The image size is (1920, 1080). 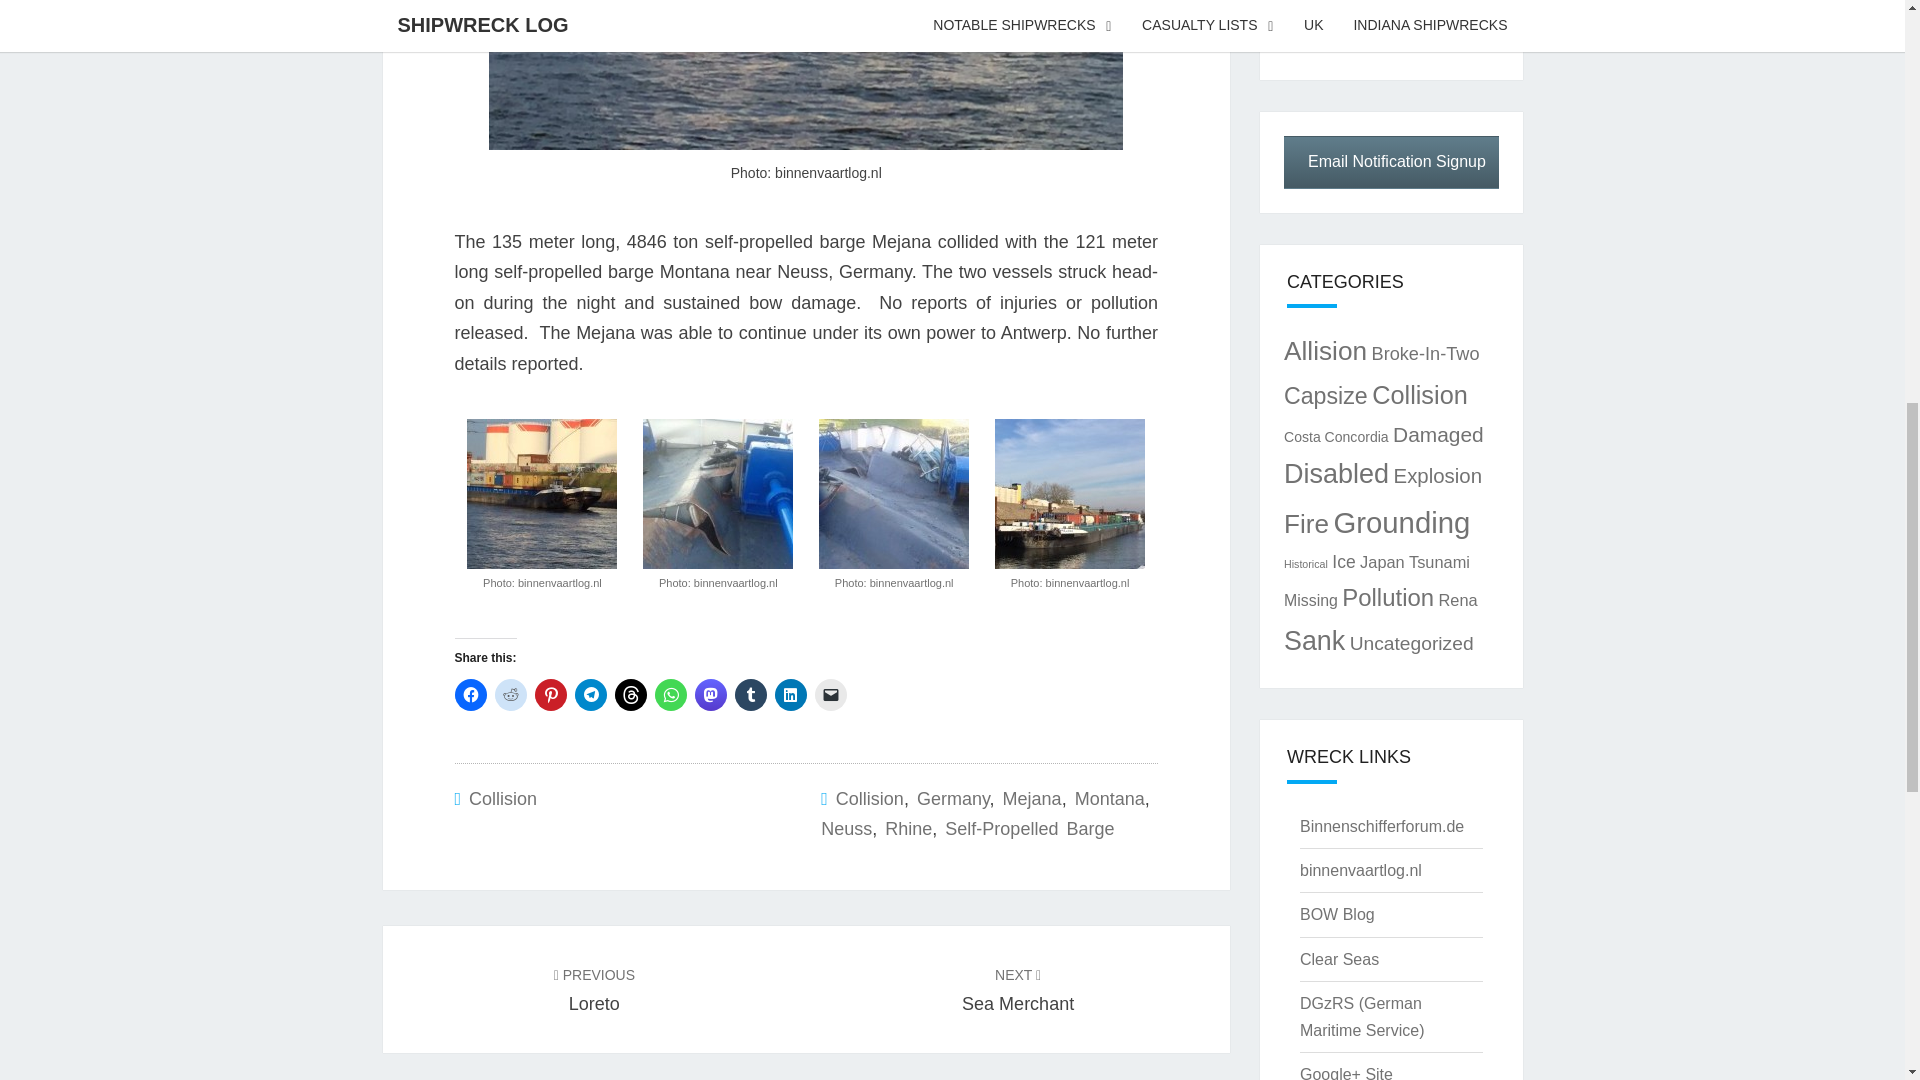 What do you see at coordinates (790, 694) in the screenshot?
I see `Click to share on LinkedIn` at bounding box center [790, 694].